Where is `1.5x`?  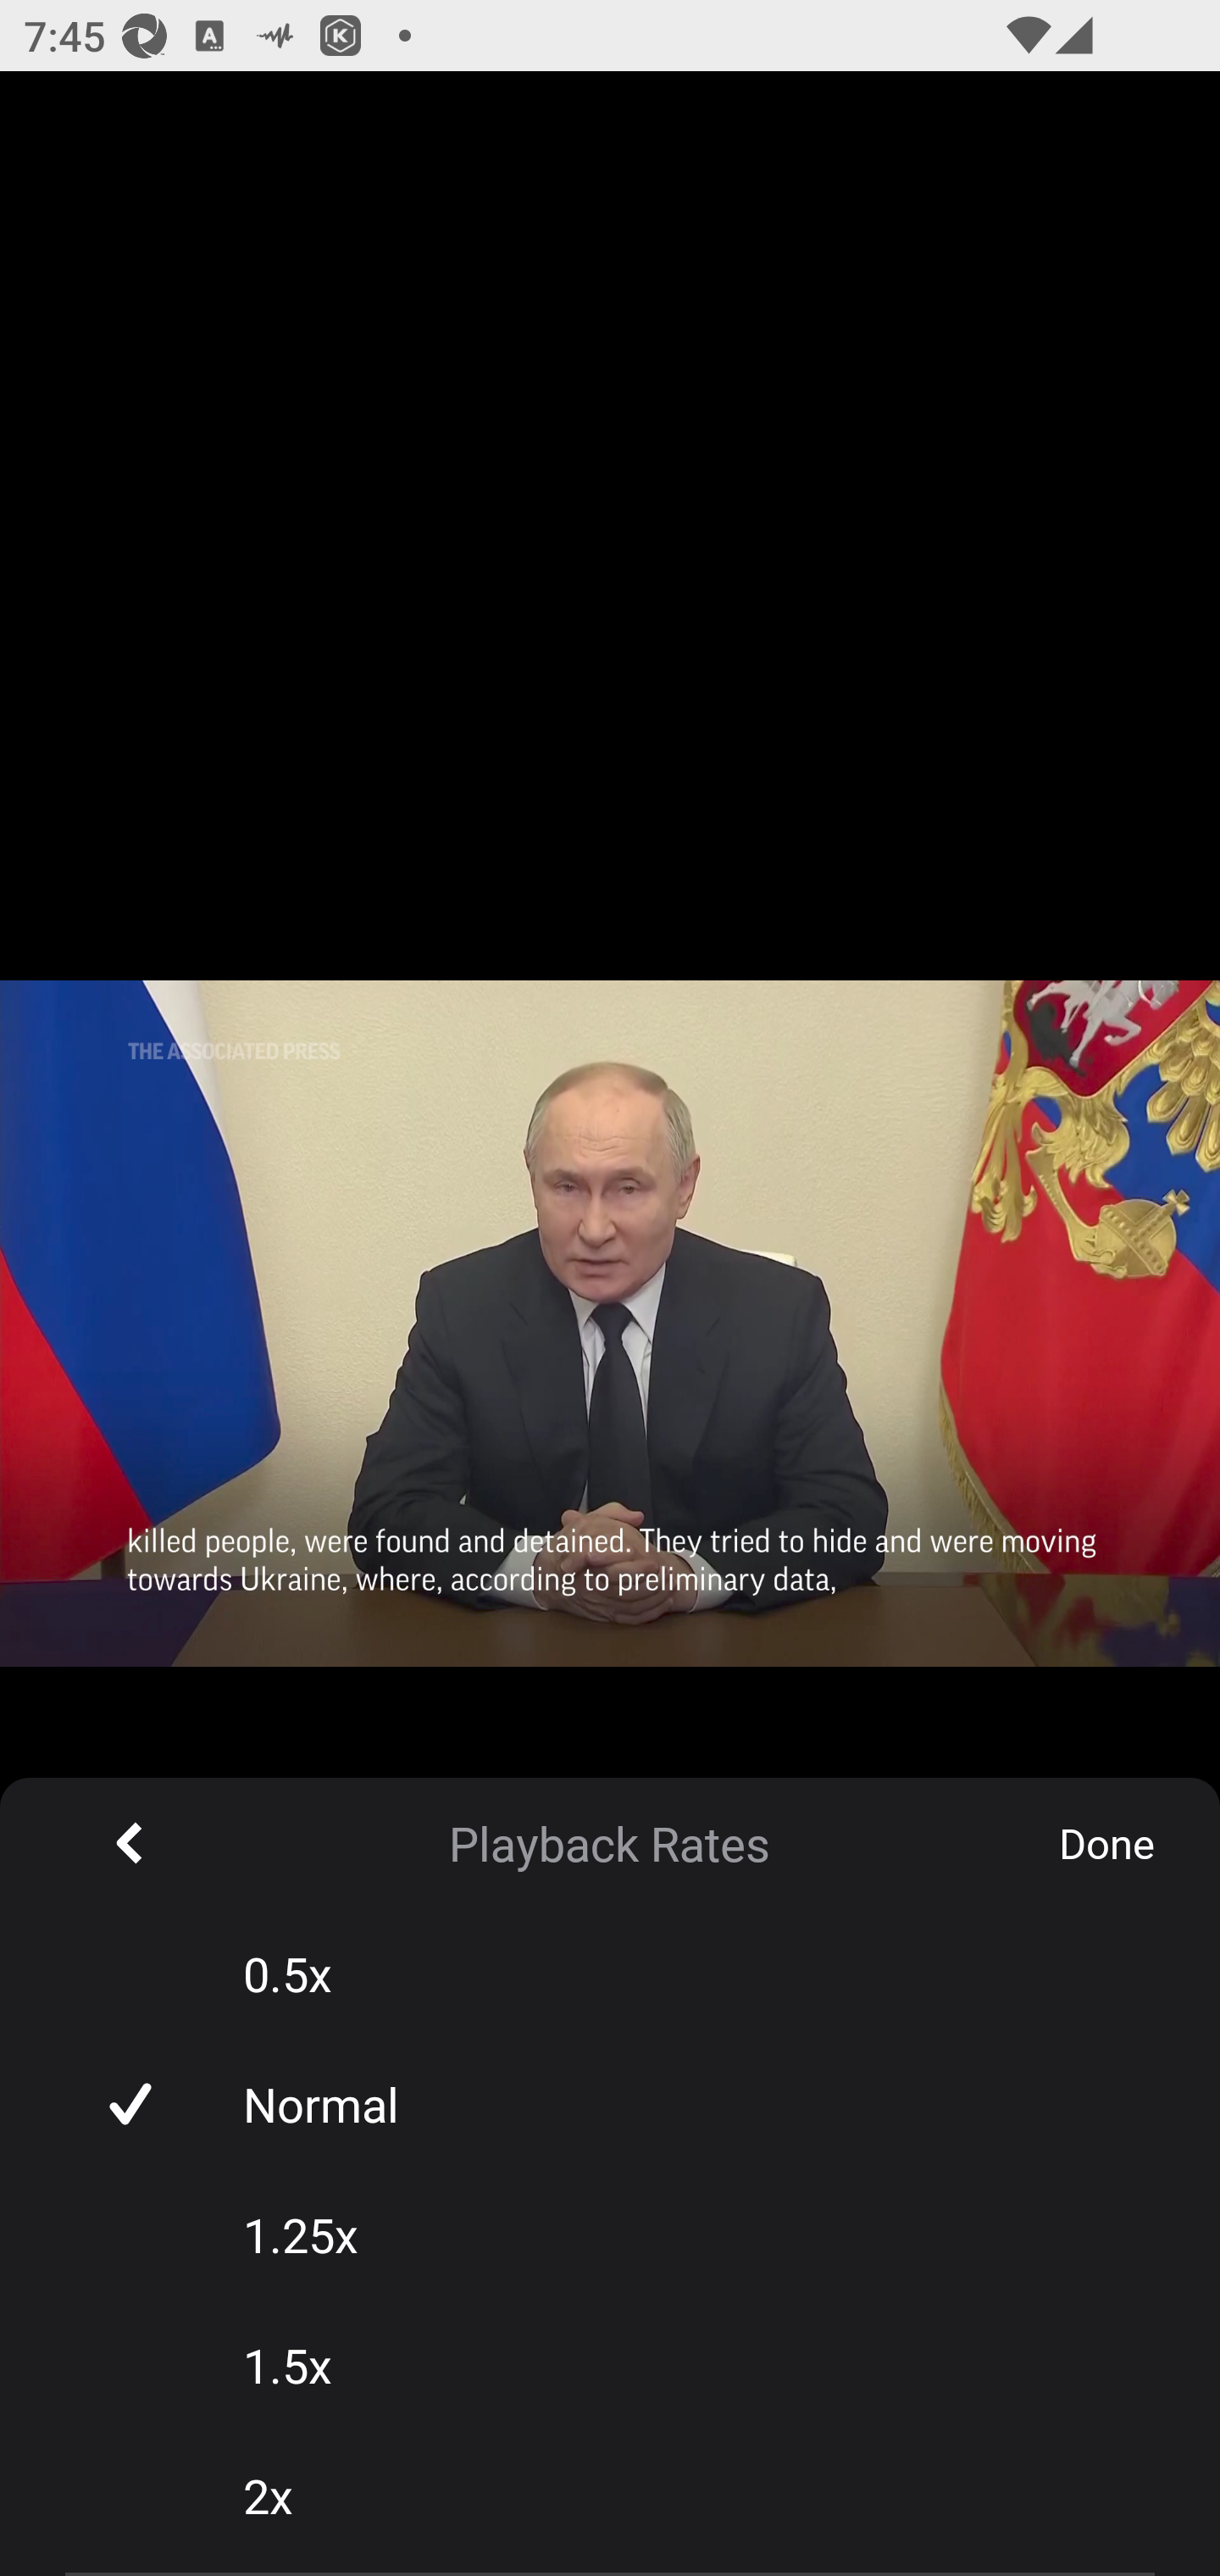 1.5x is located at coordinates (610, 2364).